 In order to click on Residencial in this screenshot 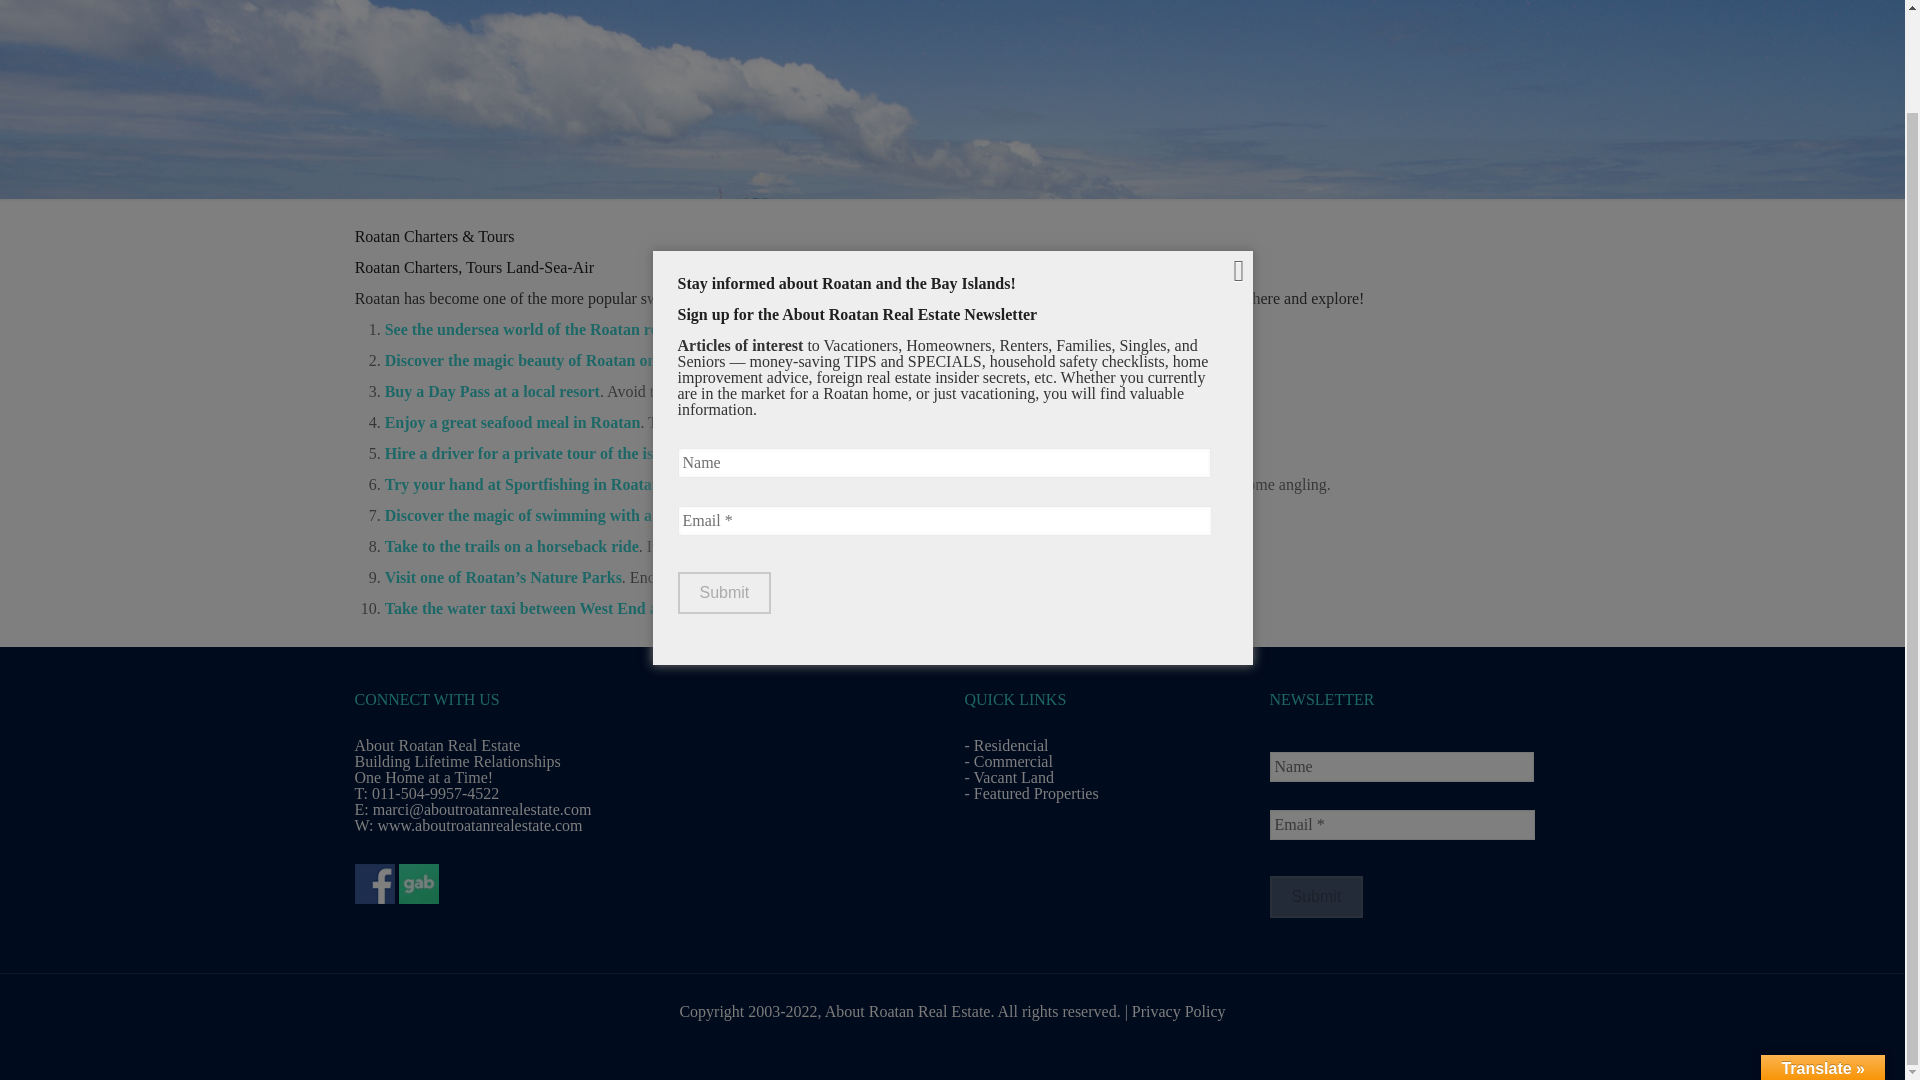, I will do `click(1010, 744)`.